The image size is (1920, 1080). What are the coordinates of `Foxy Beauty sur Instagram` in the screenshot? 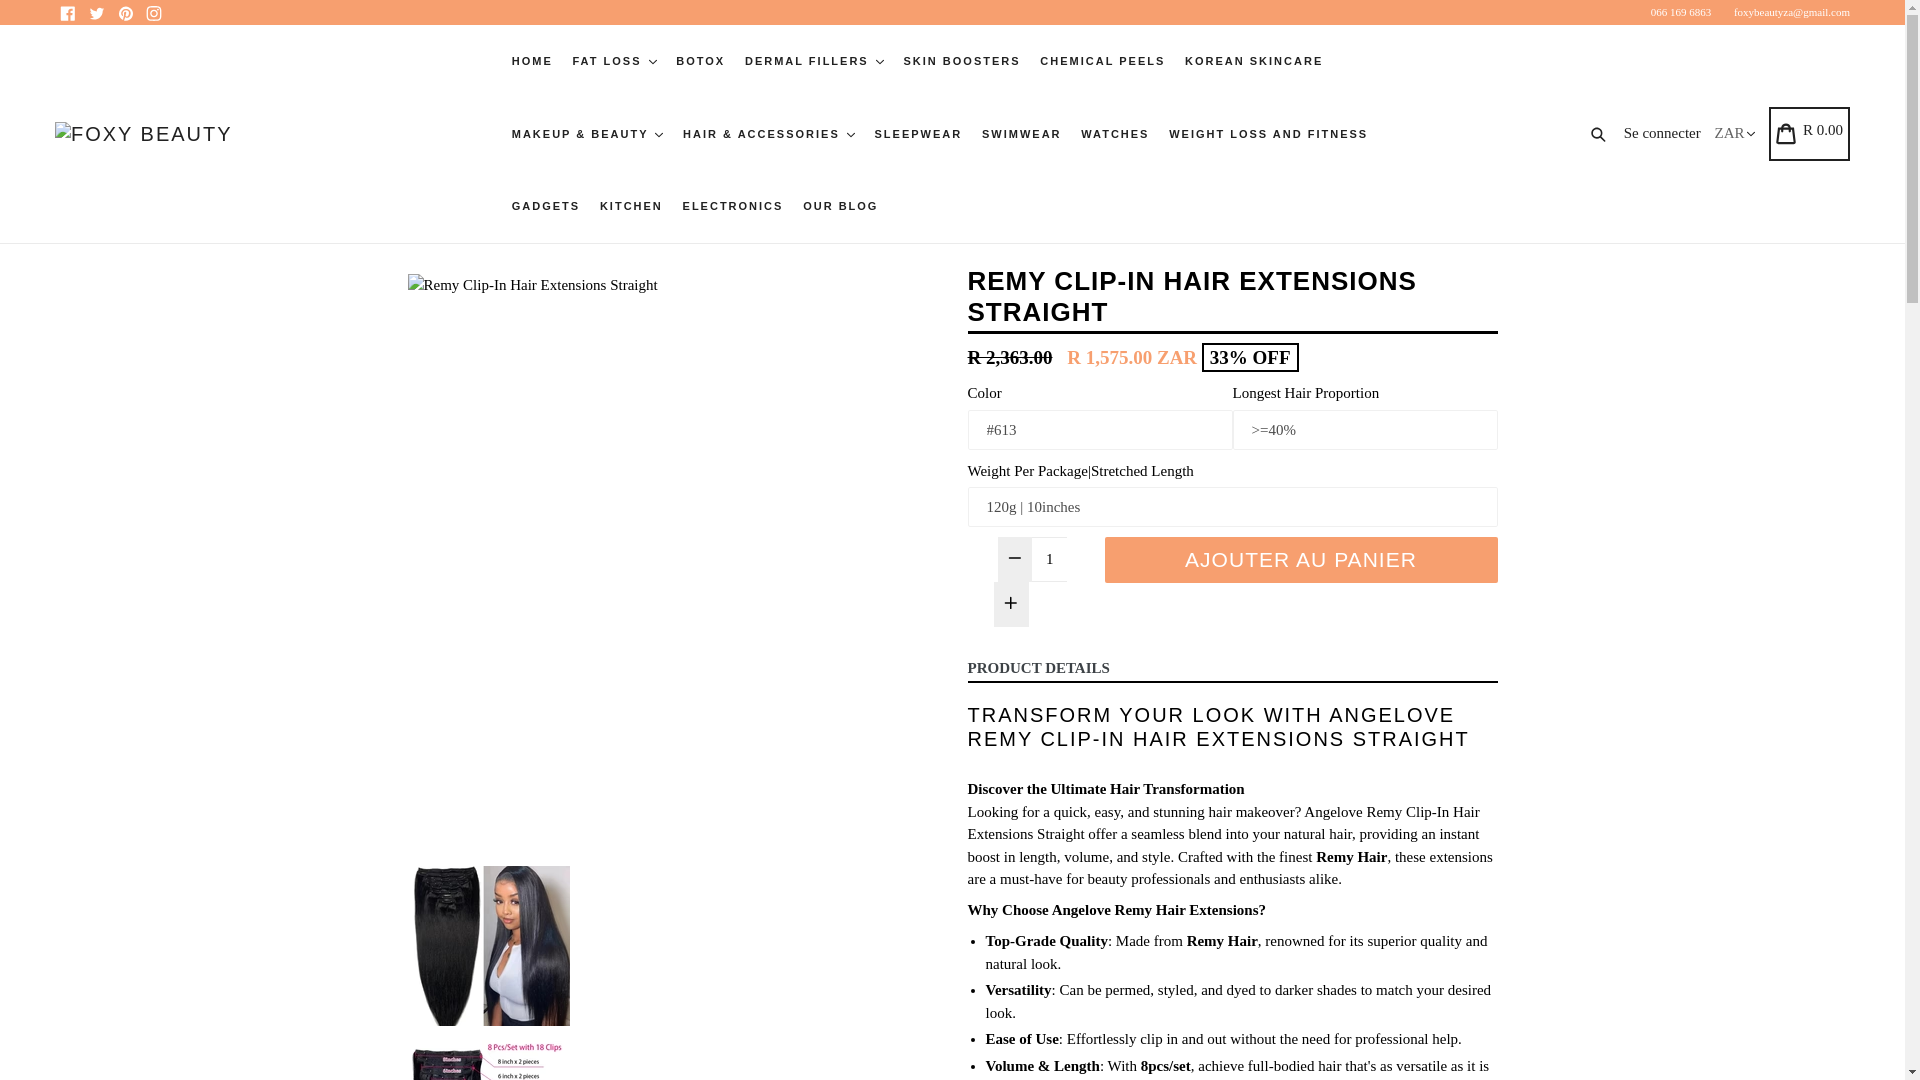 It's located at (154, 12).